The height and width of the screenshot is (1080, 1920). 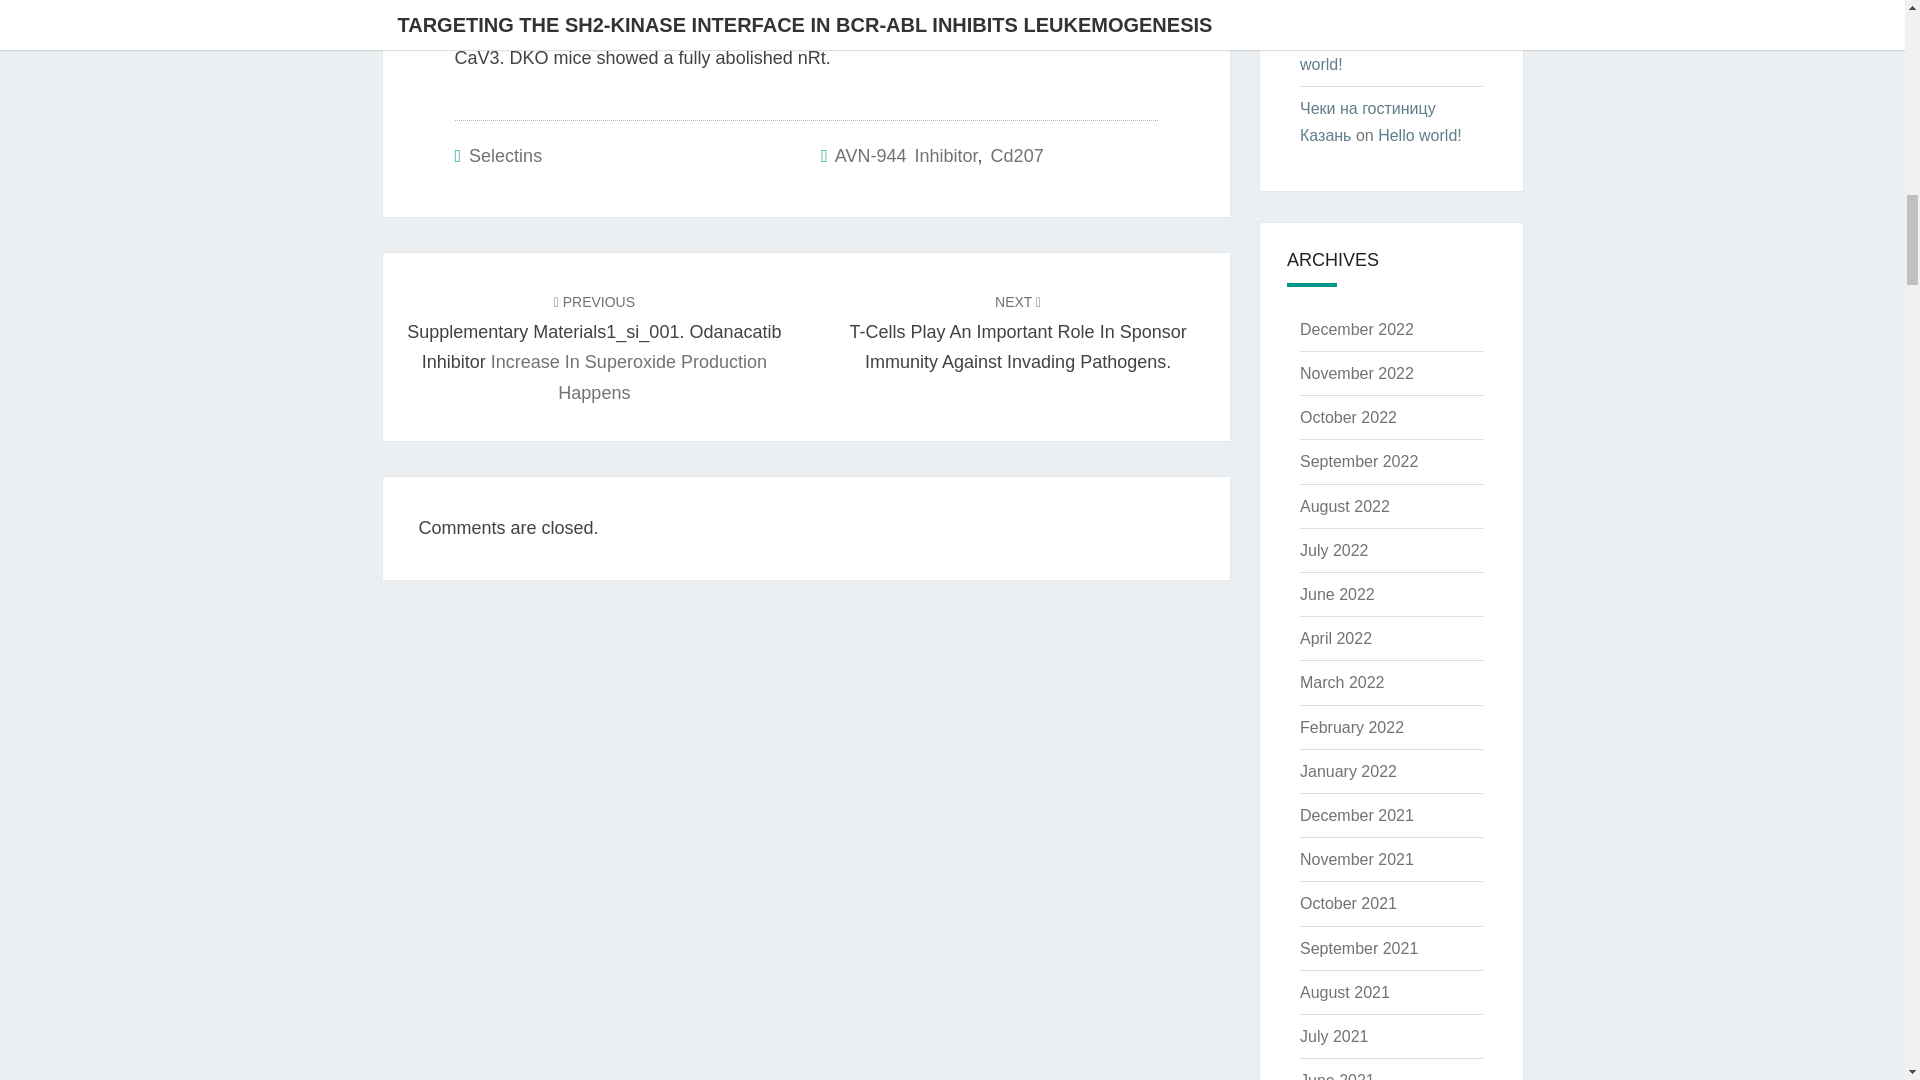 I want to click on breast lift tape, so click(x=1350, y=38).